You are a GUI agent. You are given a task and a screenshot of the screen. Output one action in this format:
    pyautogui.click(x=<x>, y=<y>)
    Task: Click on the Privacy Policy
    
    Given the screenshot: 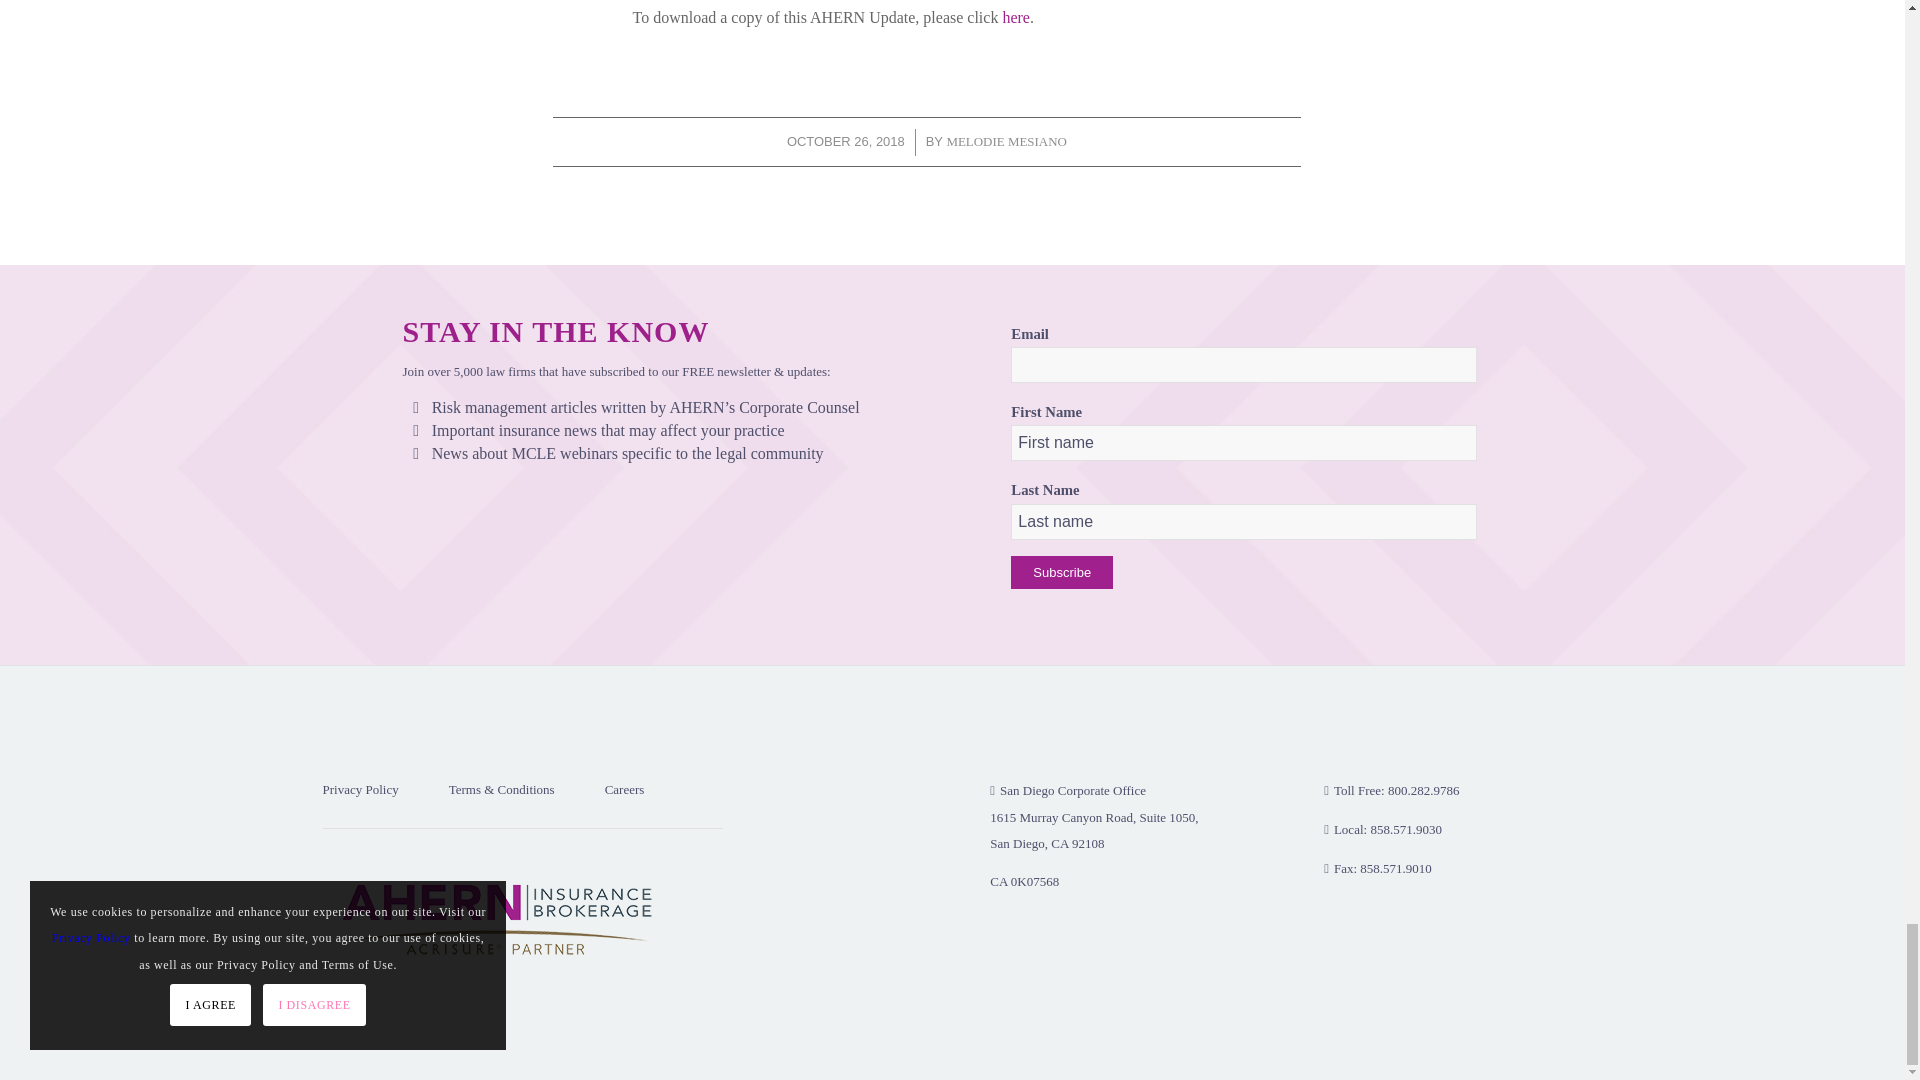 What is the action you would take?
    pyautogui.click(x=384, y=789)
    